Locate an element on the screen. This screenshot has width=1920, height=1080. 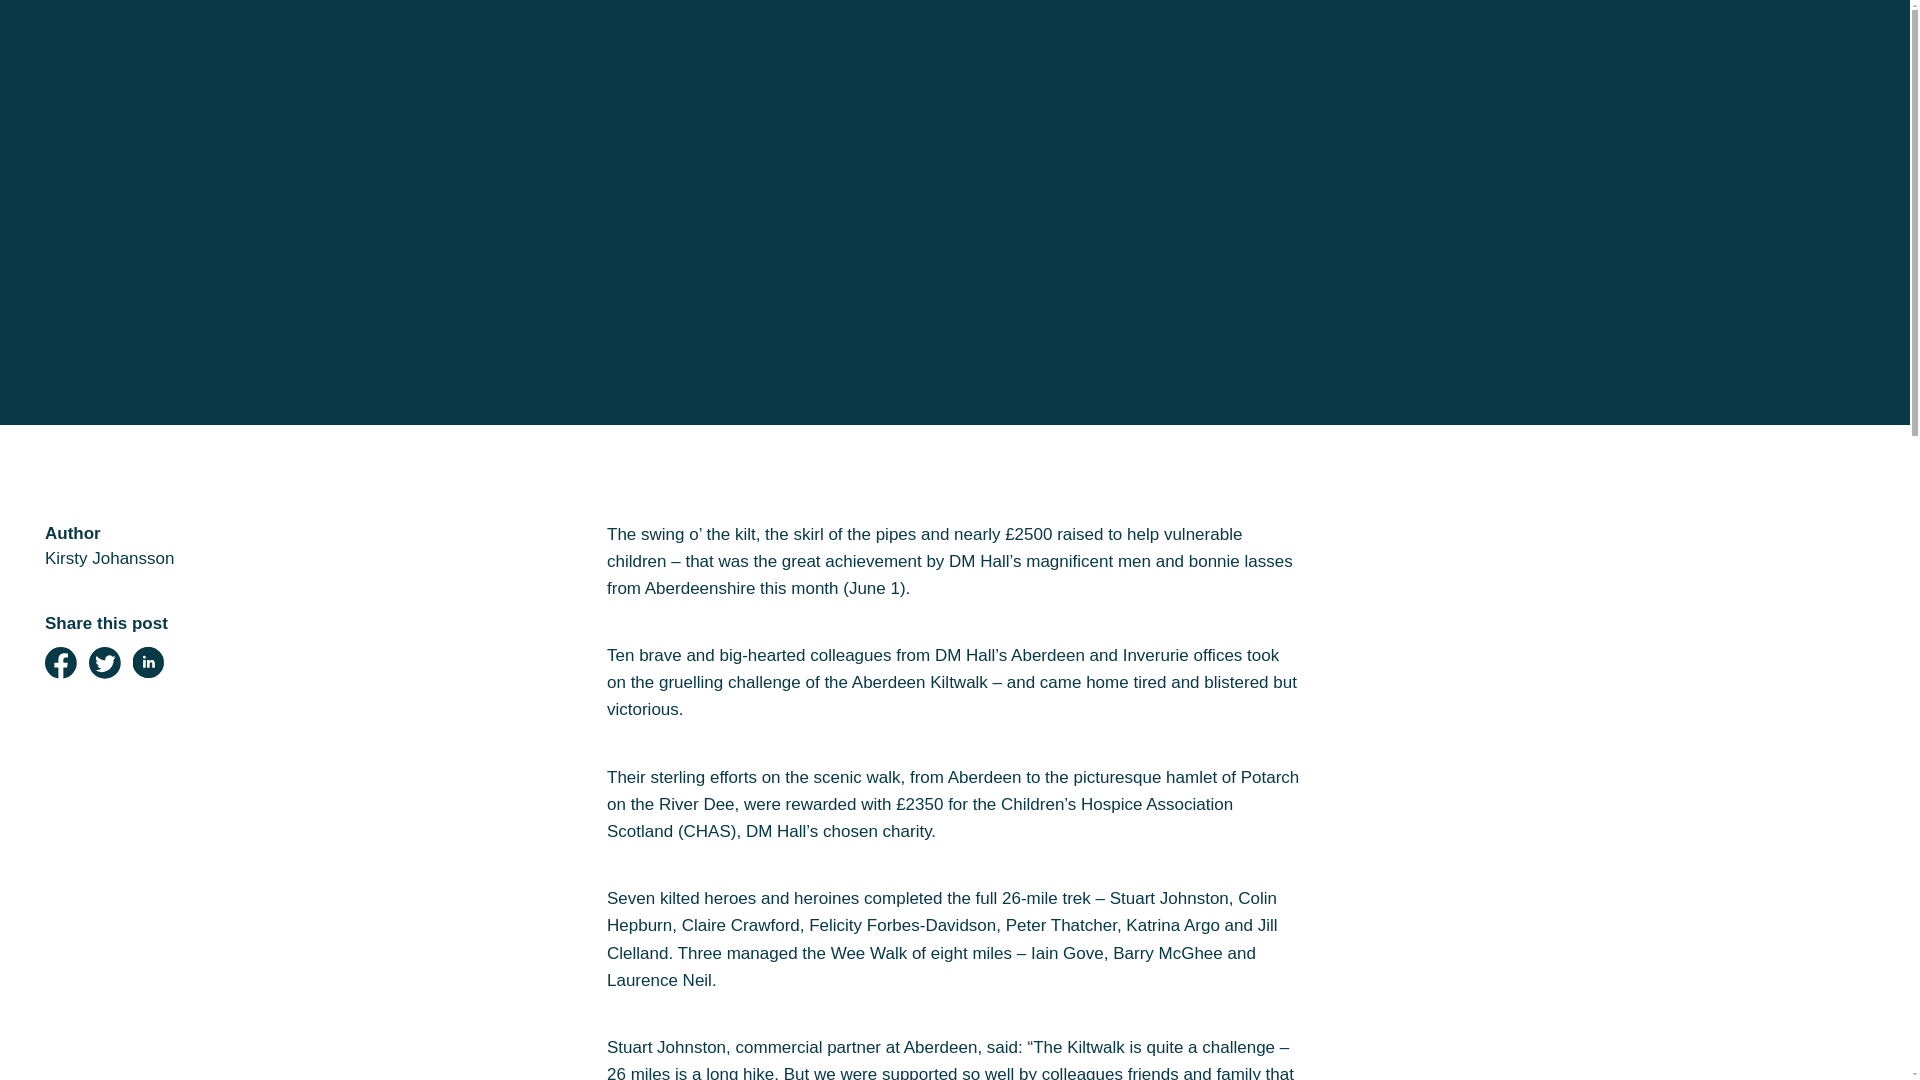
Property Management is located at coordinates (214, 486).